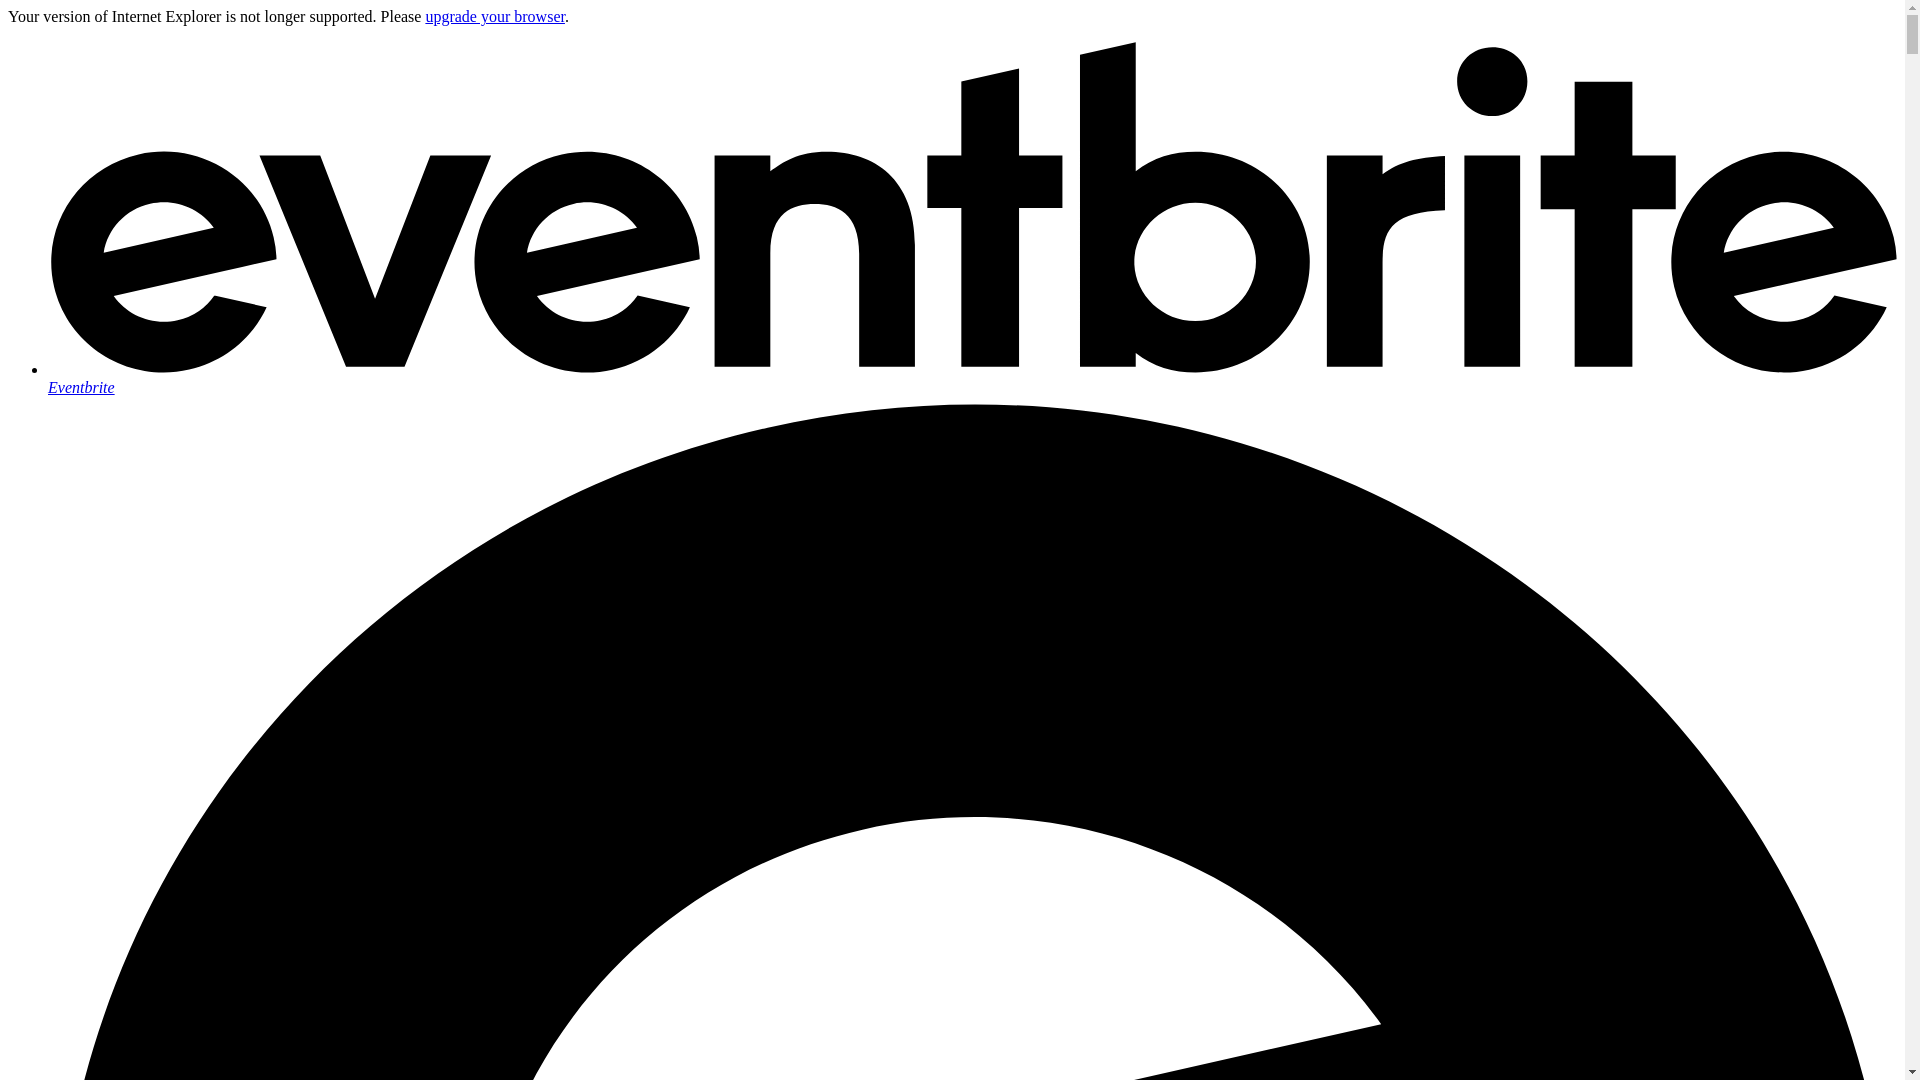 Image resolution: width=1920 pixels, height=1080 pixels. What do you see at coordinates (972, 378) in the screenshot?
I see `Eventbrite` at bounding box center [972, 378].